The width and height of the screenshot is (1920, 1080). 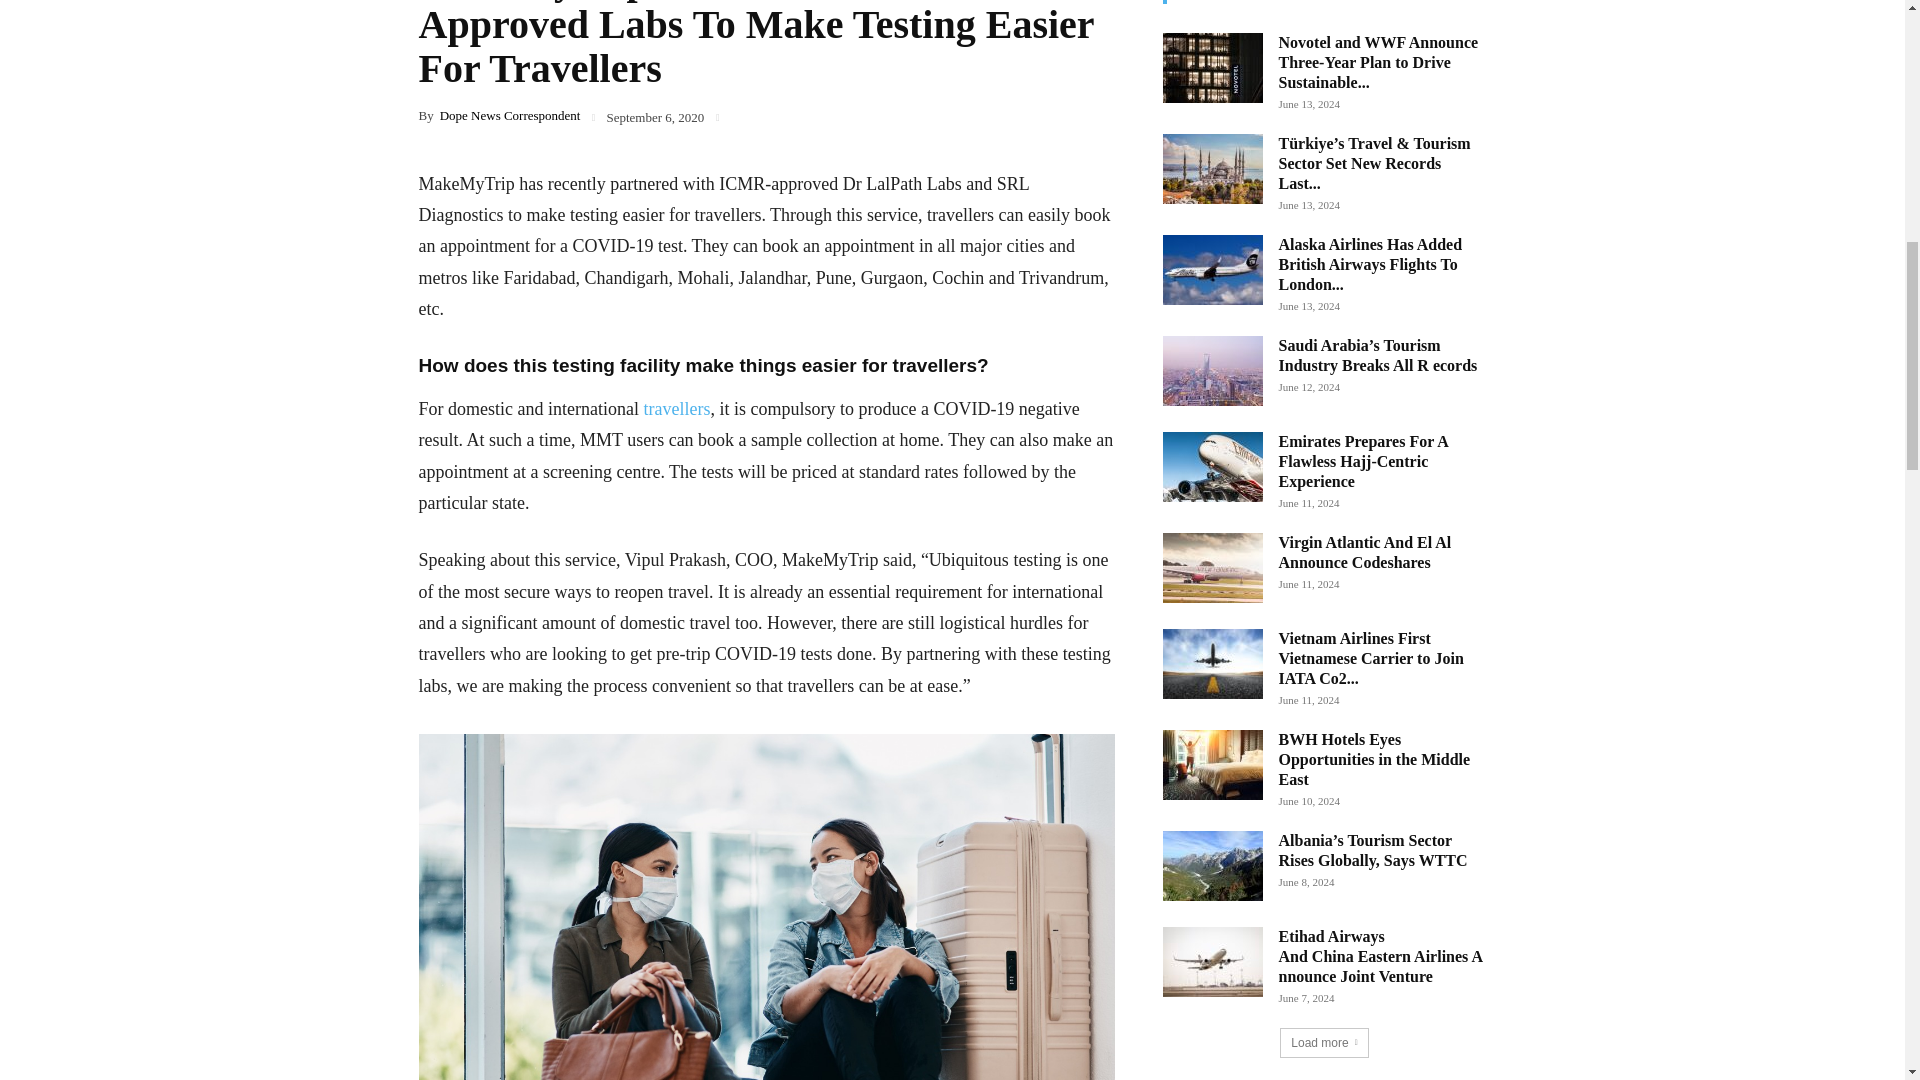 I want to click on Dope News Correspondent, so click(x=510, y=116).